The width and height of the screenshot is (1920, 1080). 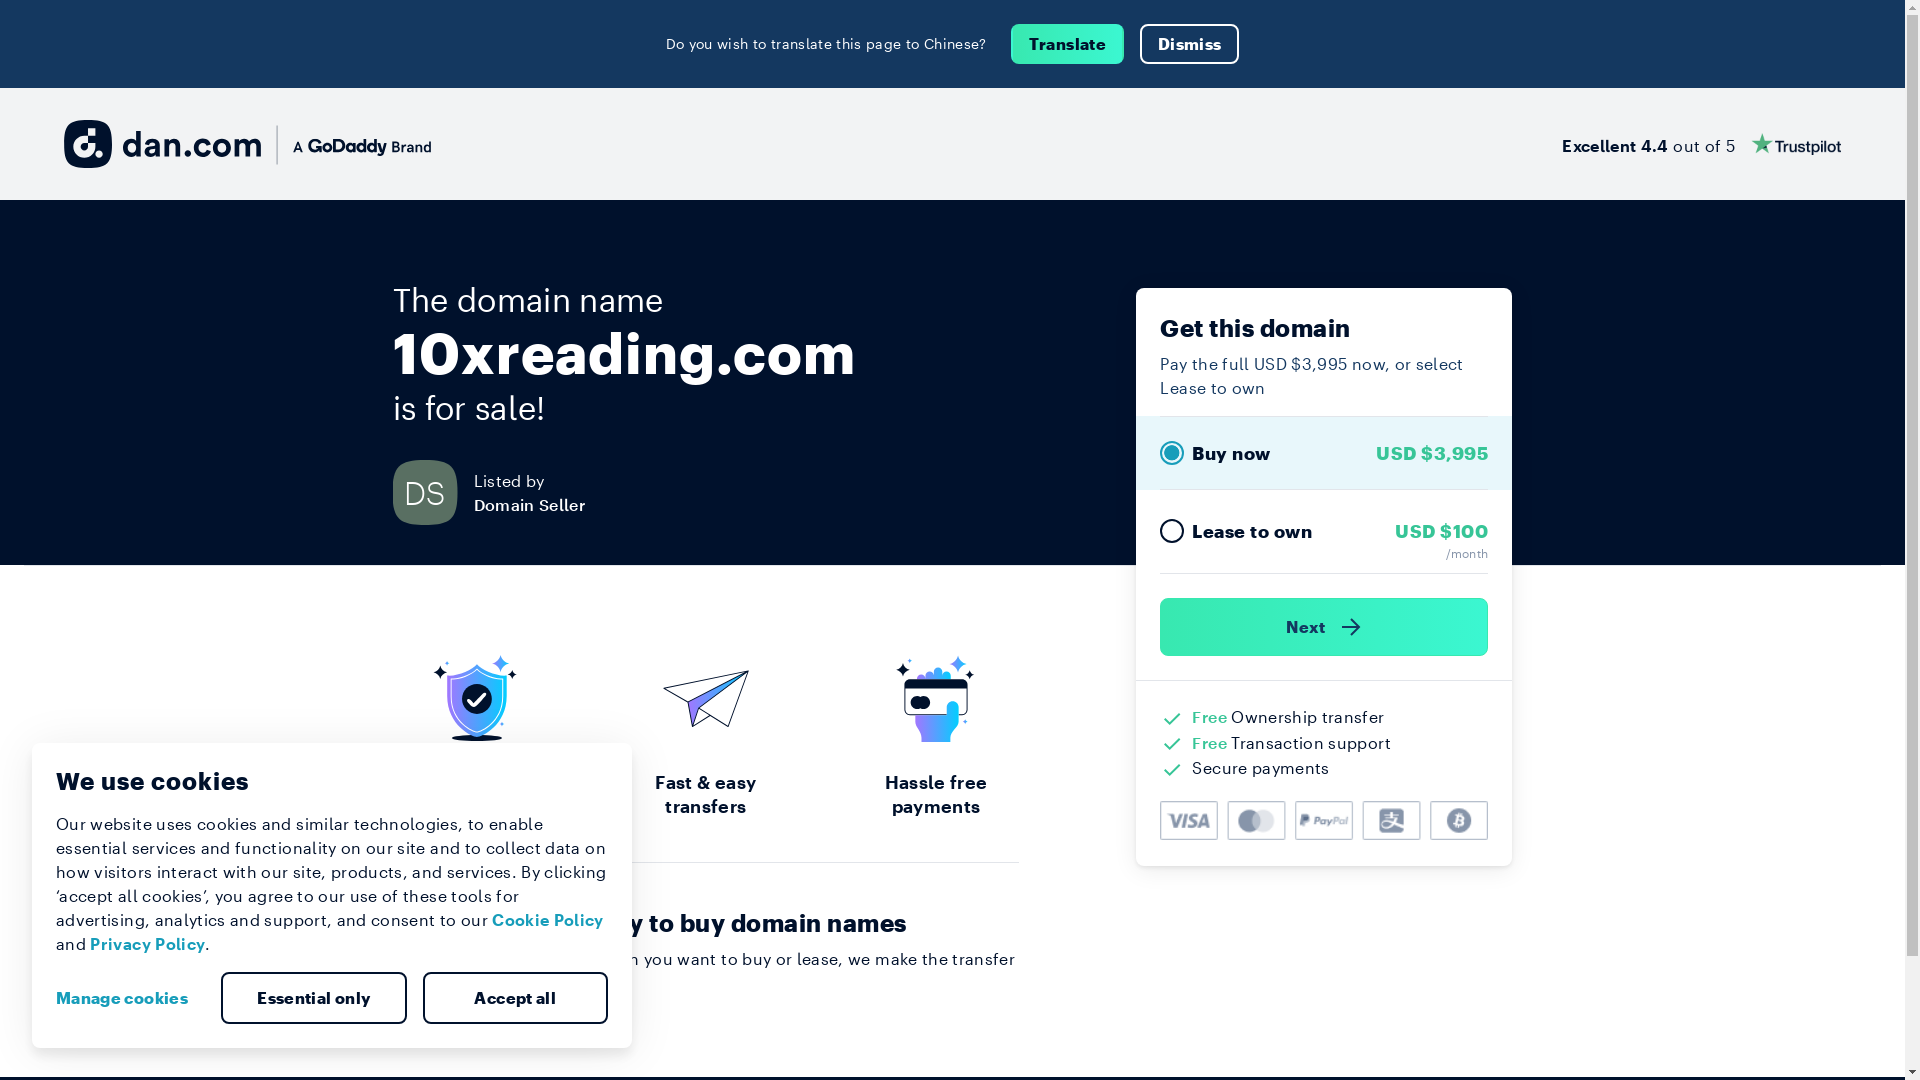 What do you see at coordinates (130, 998) in the screenshot?
I see `Manage cookies` at bounding box center [130, 998].